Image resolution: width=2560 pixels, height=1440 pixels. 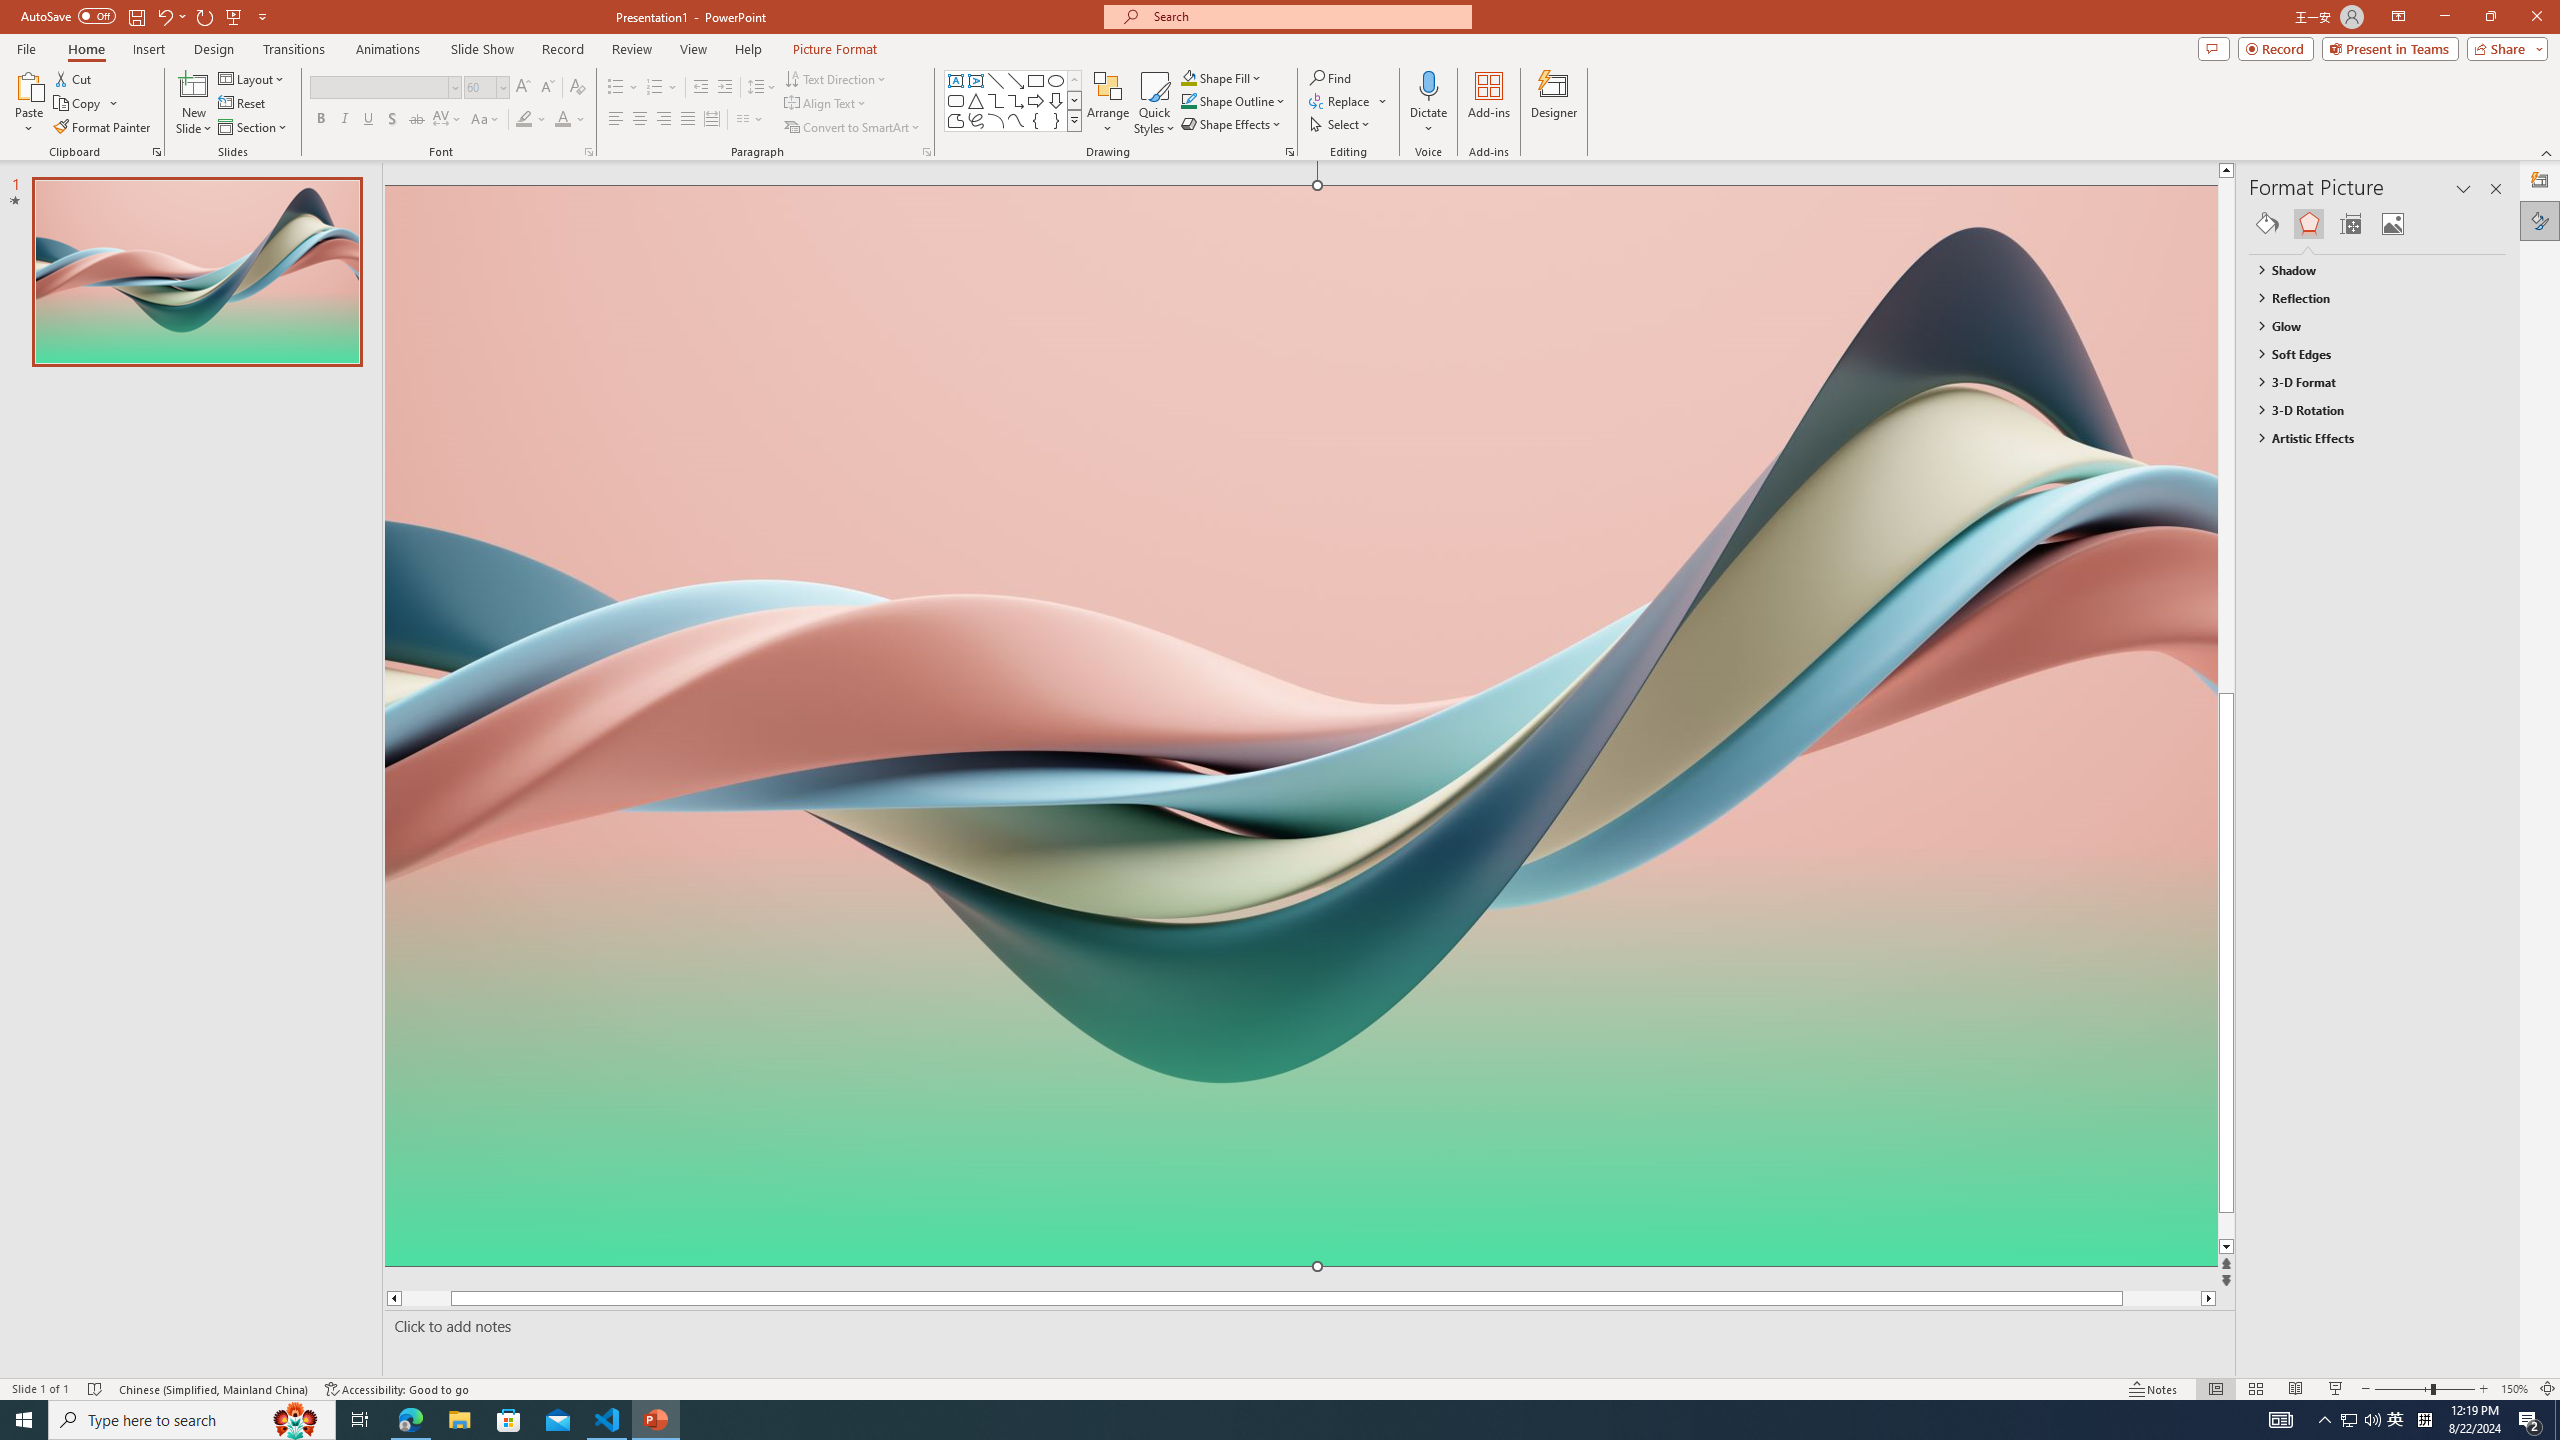 What do you see at coordinates (2368, 438) in the screenshot?
I see `Artistic Effects` at bounding box center [2368, 438].